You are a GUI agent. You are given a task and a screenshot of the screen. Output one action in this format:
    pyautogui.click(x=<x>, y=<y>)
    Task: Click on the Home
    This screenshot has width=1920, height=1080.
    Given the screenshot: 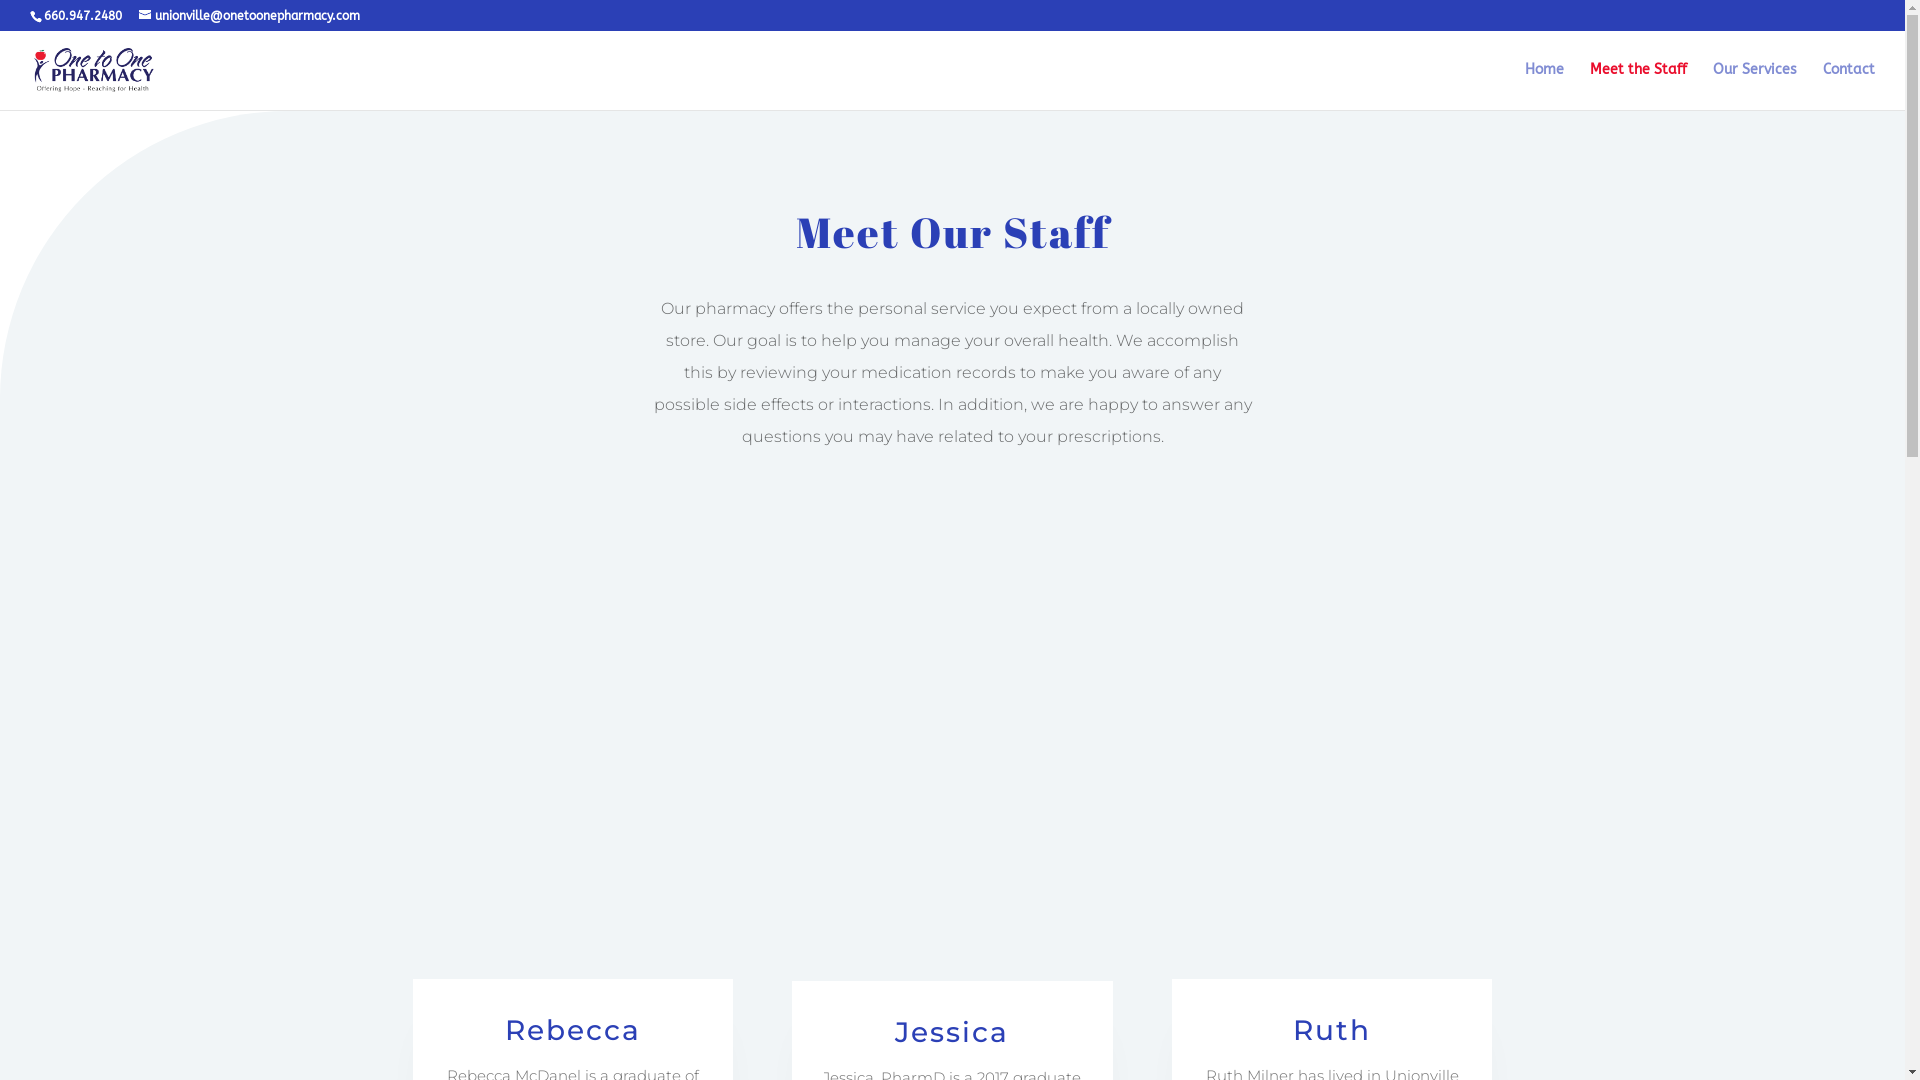 What is the action you would take?
    pyautogui.click(x=1544, y=86)
    